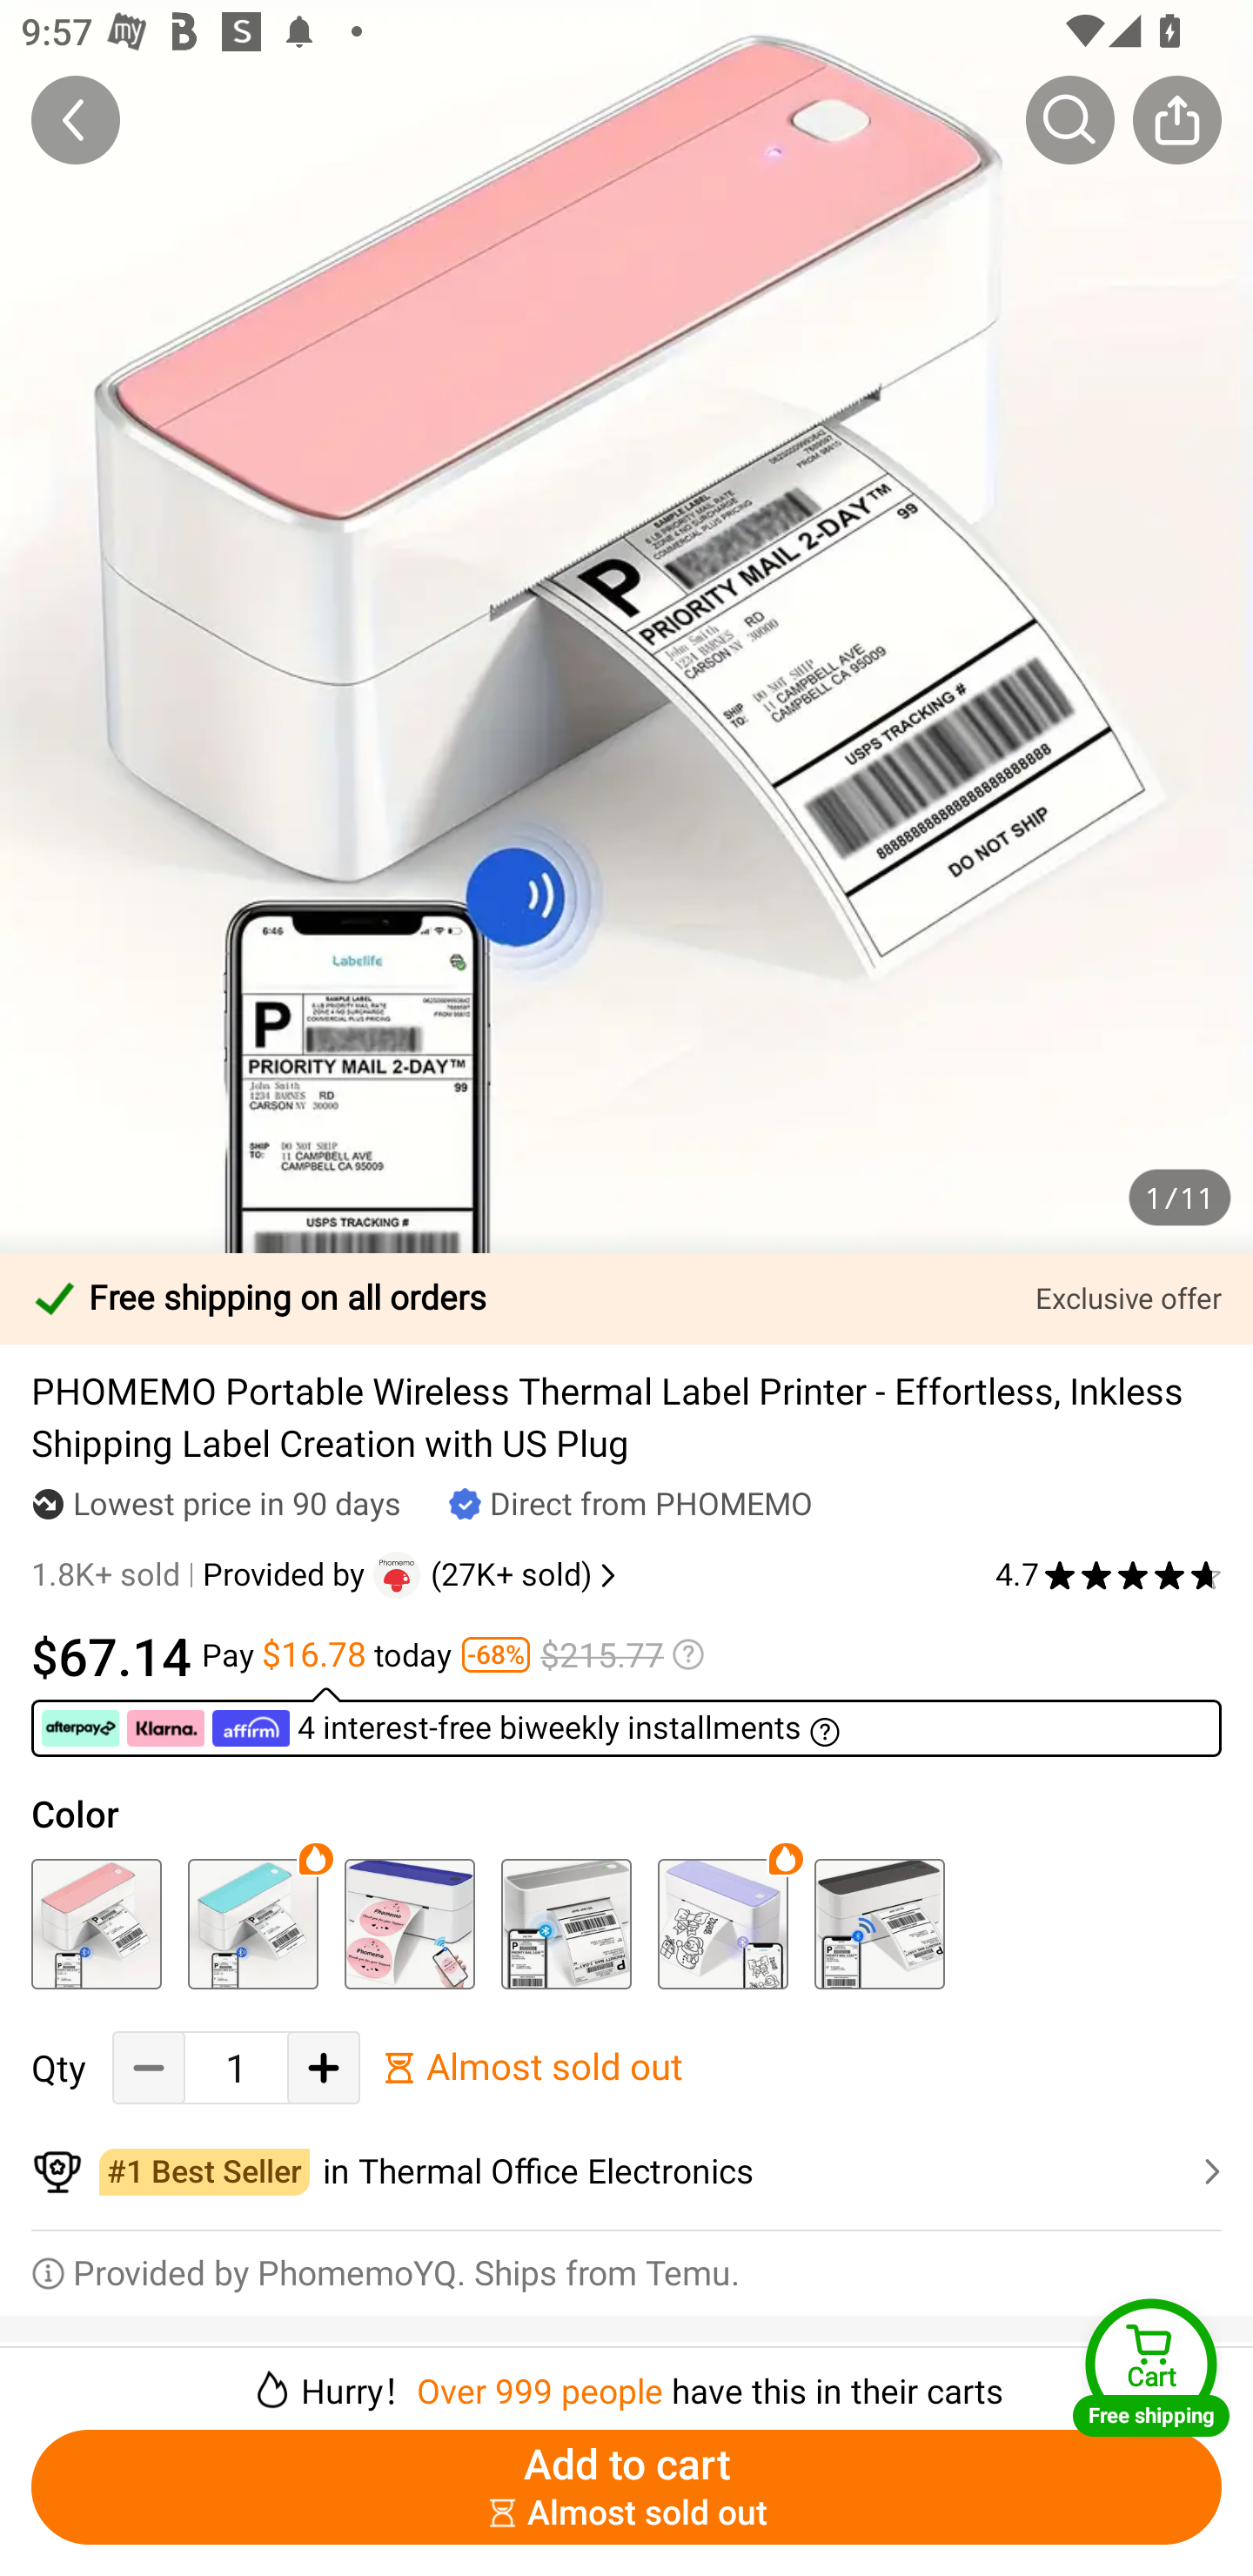 The height and width of the screenshot is (2576, 1253). What do you see at coordinates (149, 2068) in the screenshot?
I see `Decrease Quantity Button` at bounding box center [149, 2068].